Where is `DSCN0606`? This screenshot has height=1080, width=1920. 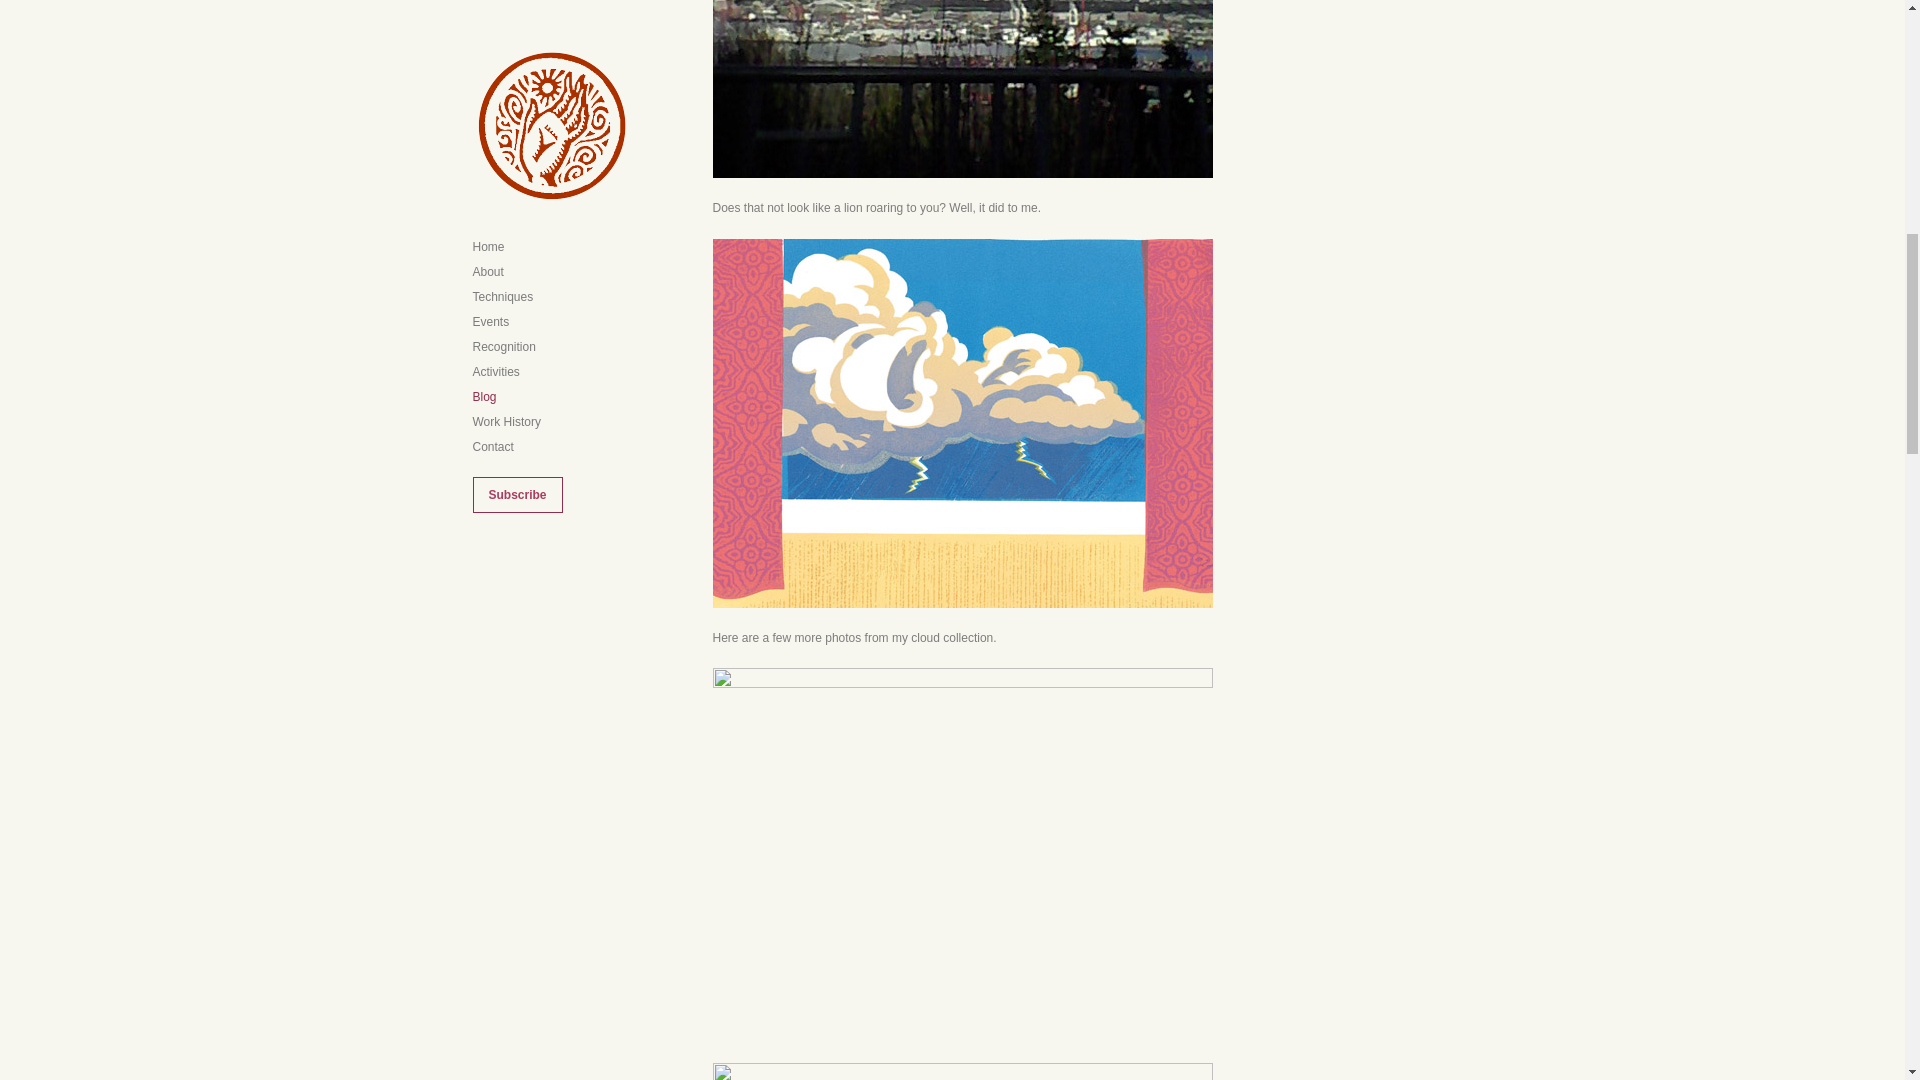
DSCN0606 is located at coordinates (962, 856).